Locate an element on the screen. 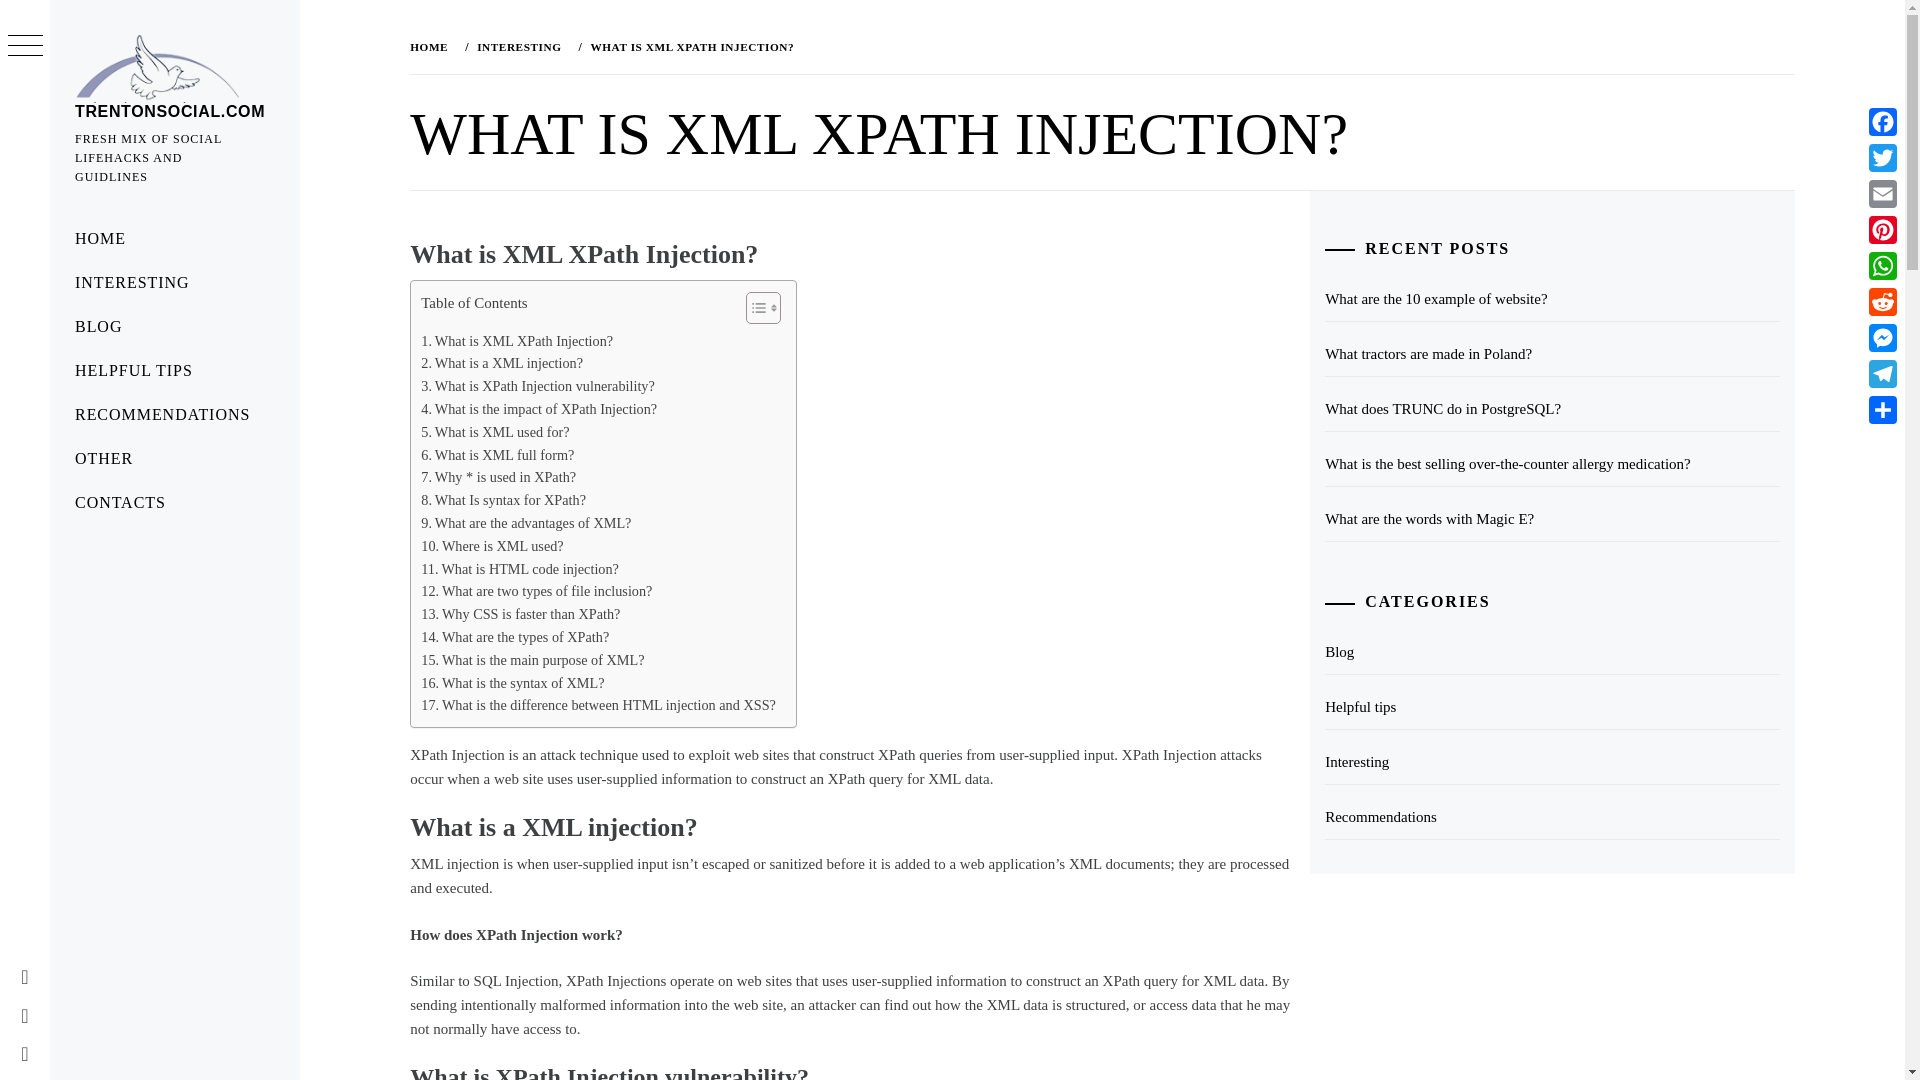 The width and height of the screenshot is (1920, 1080). Why CSS is faster than XPath? is located at coordinates (520, 614).